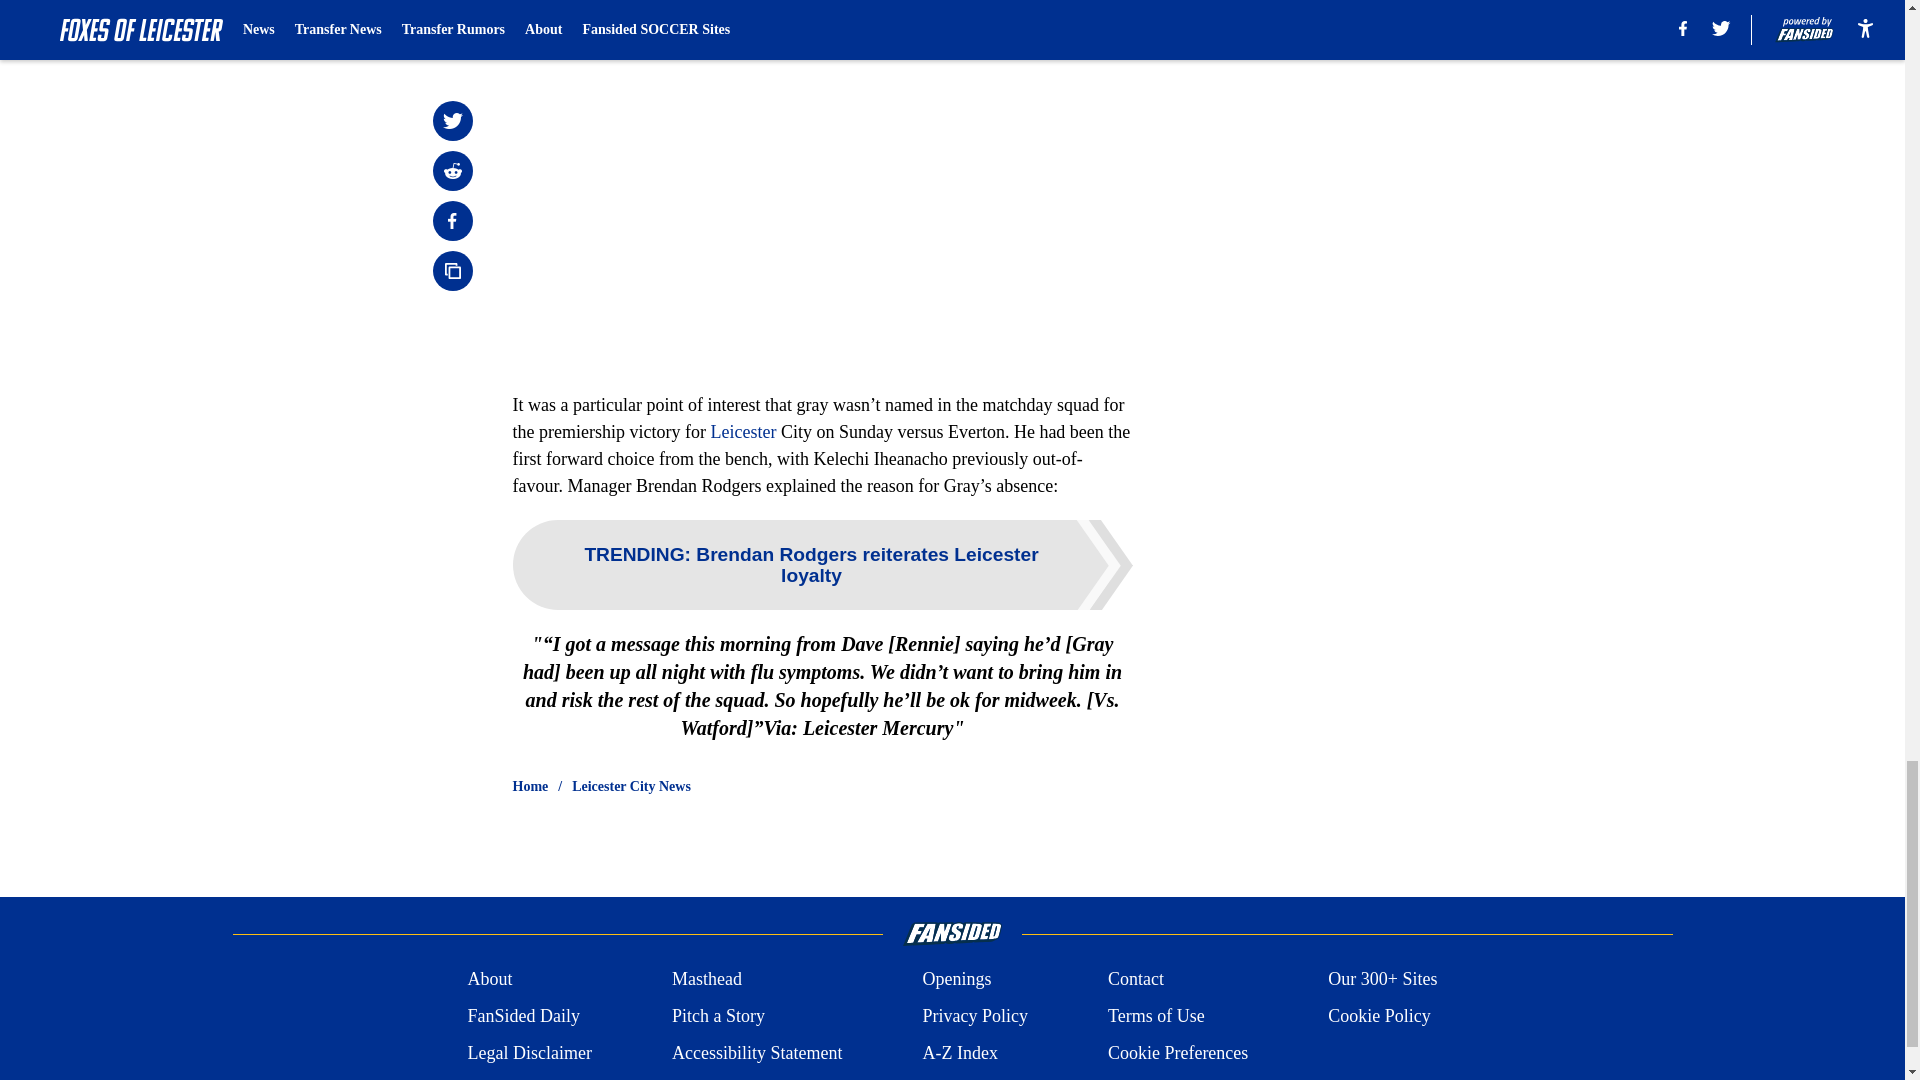  What do you see at coordinates (974, 1016) in the screenshot?
I see `Privacy Policy` at bounding box center [974, 1016].